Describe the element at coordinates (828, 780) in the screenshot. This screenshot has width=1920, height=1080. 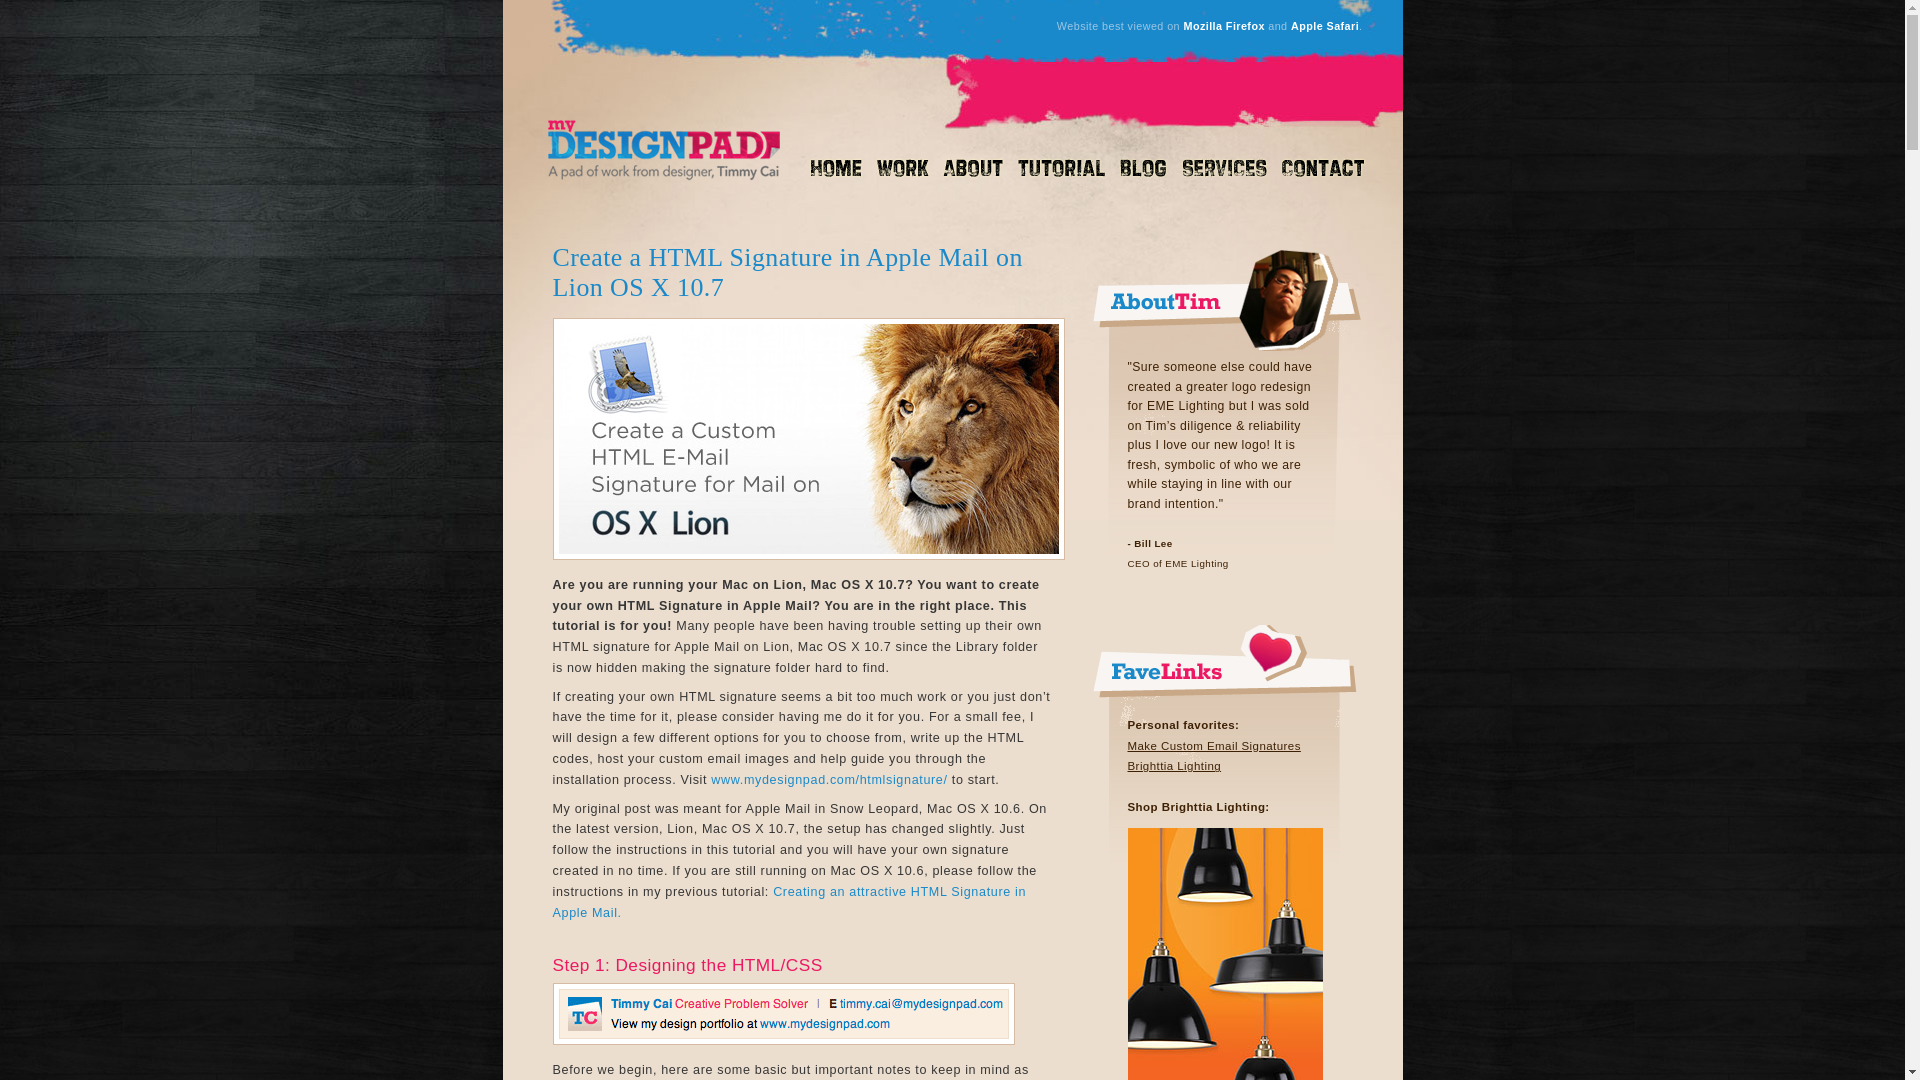
I see `HTML Custom Signature Service` at that location.